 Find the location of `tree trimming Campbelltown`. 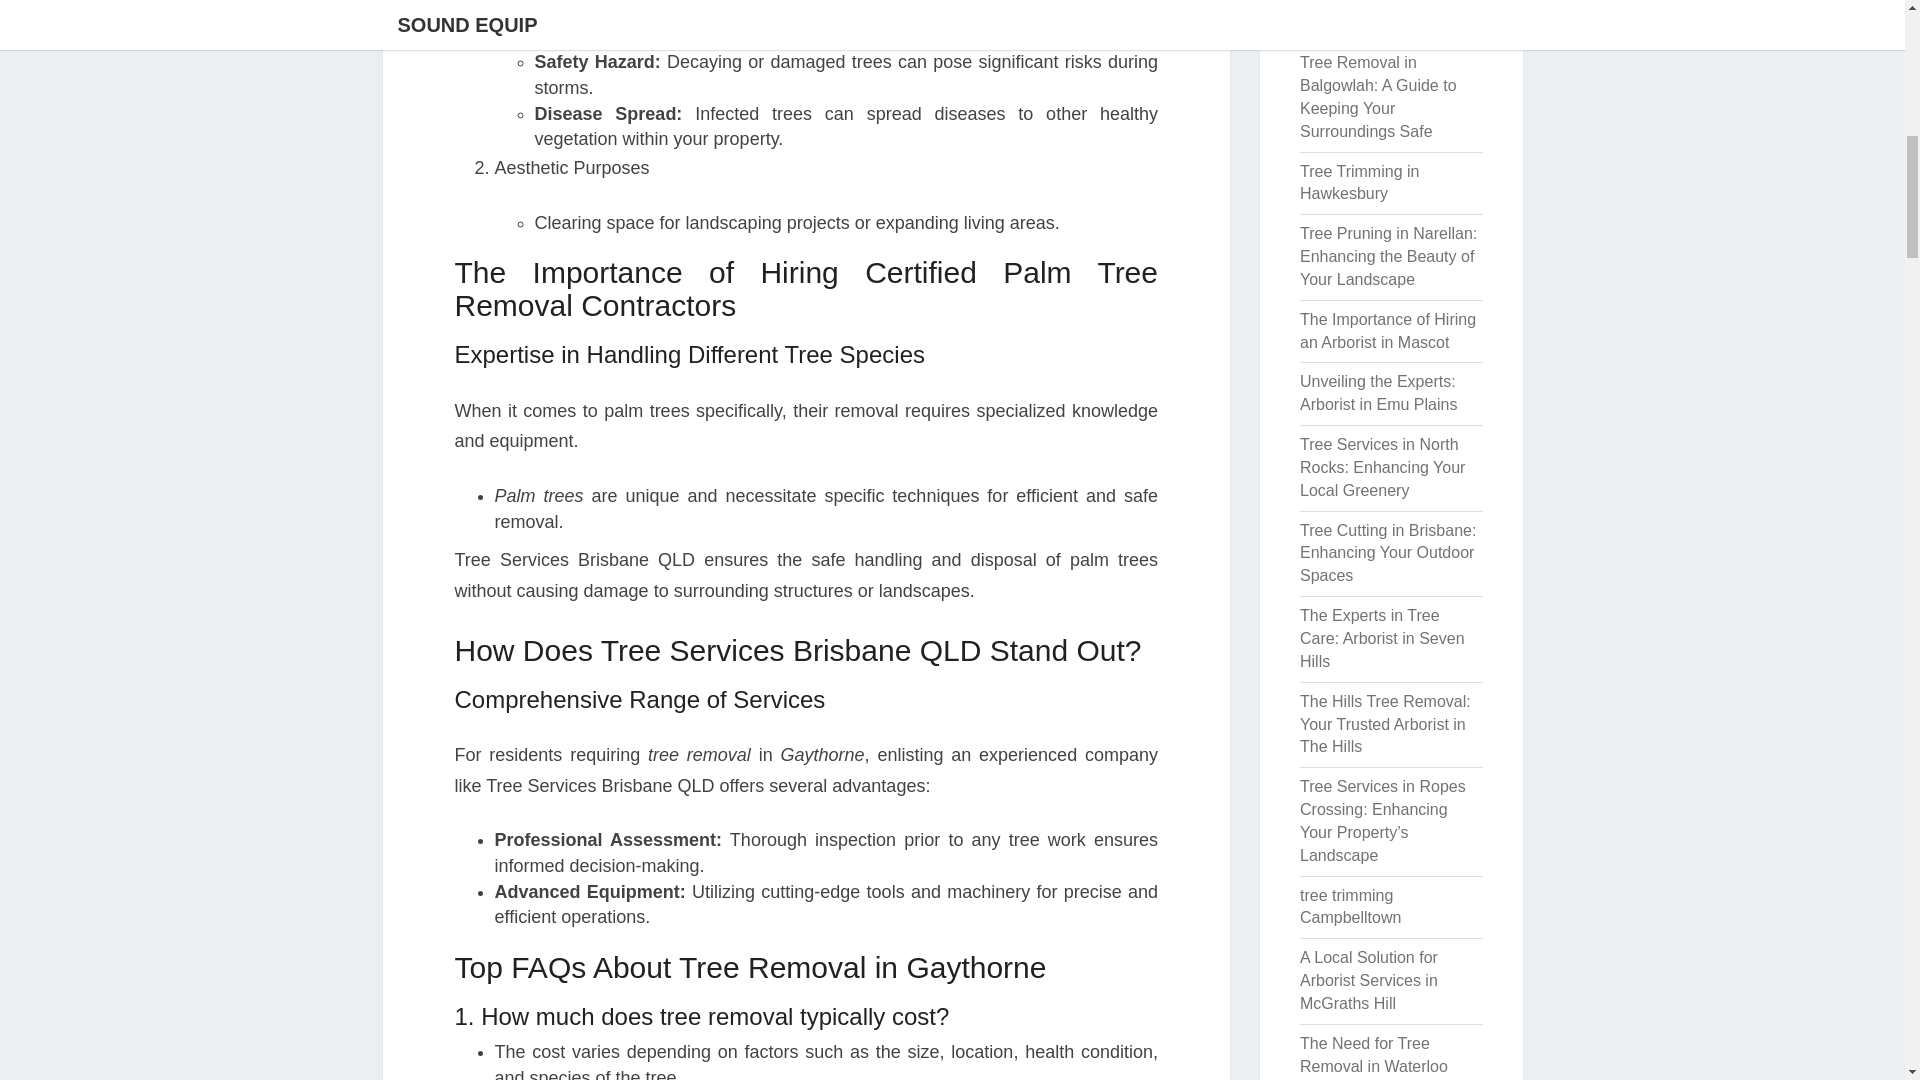

tree trimming Campbelltown is located at coordinates (1350, 906).